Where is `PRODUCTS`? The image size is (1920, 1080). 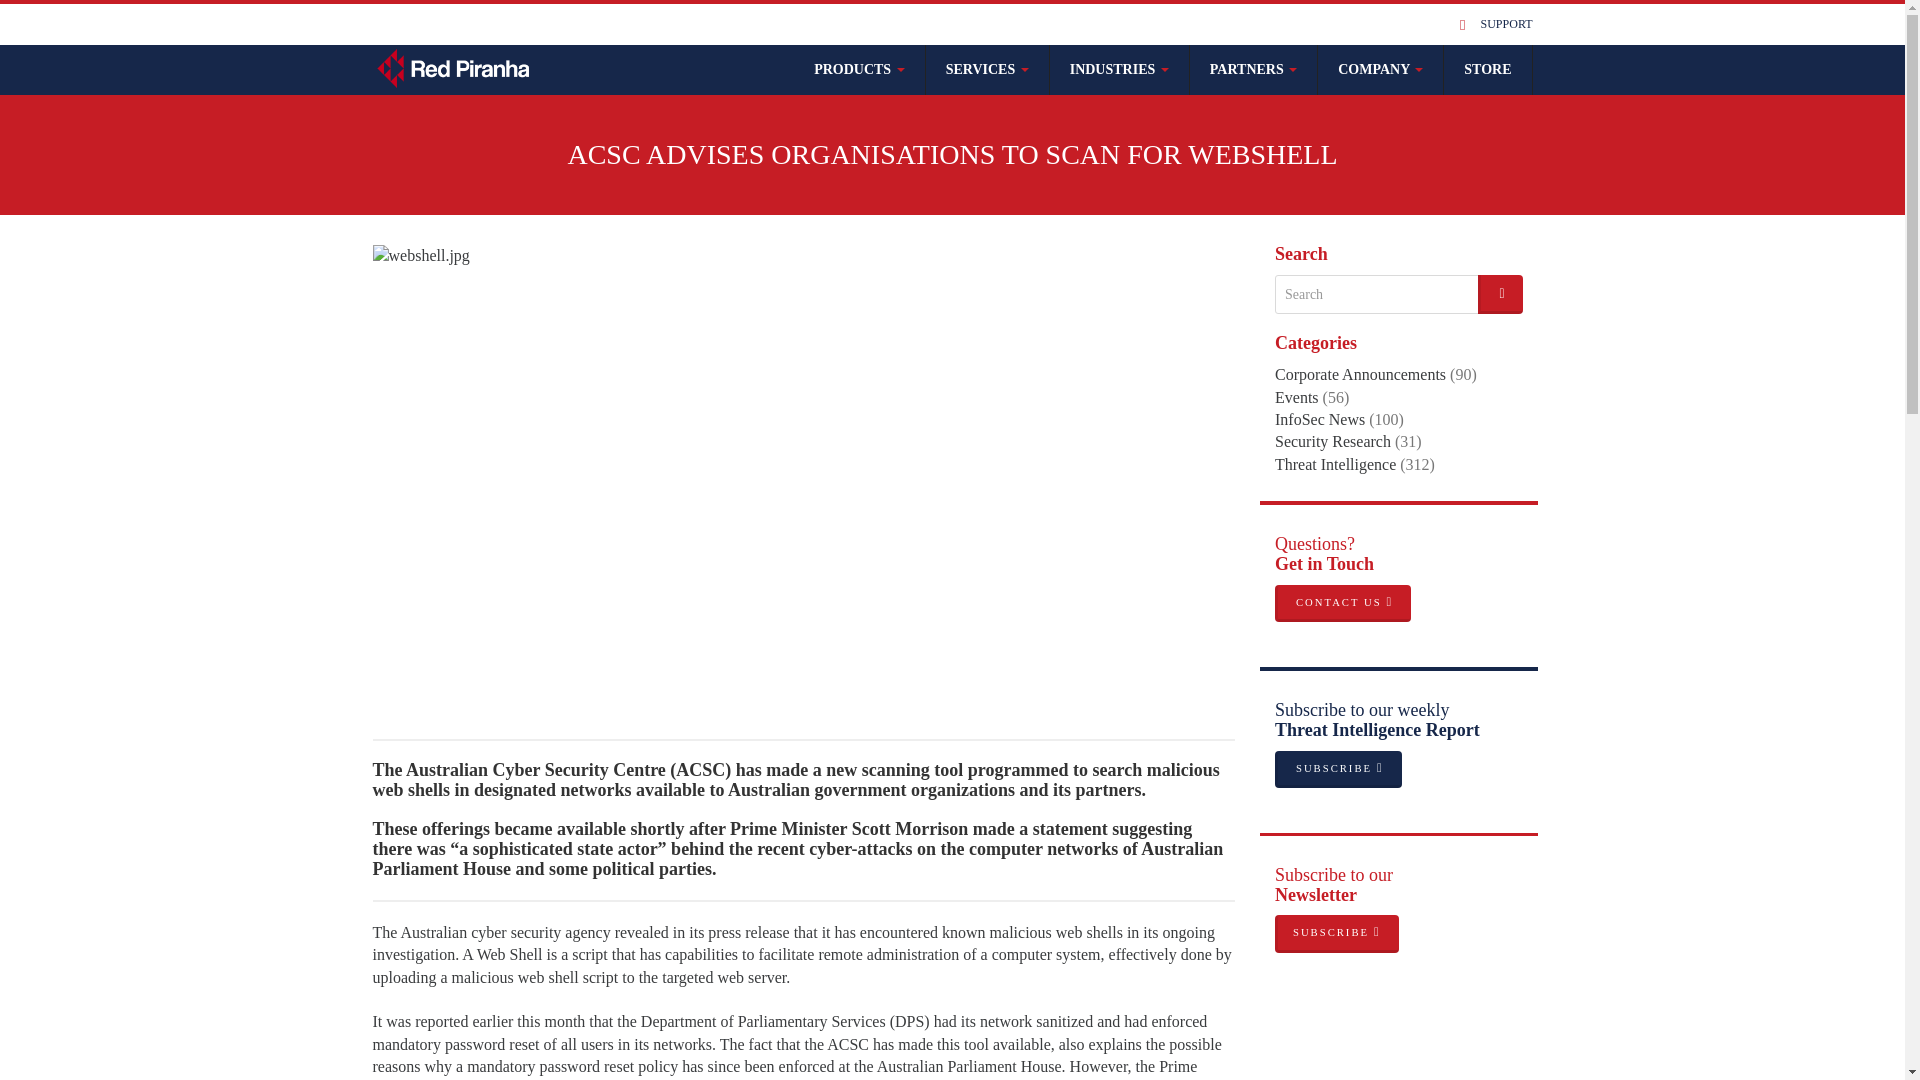
PRODUCTS is located at coordinates (860, 70).